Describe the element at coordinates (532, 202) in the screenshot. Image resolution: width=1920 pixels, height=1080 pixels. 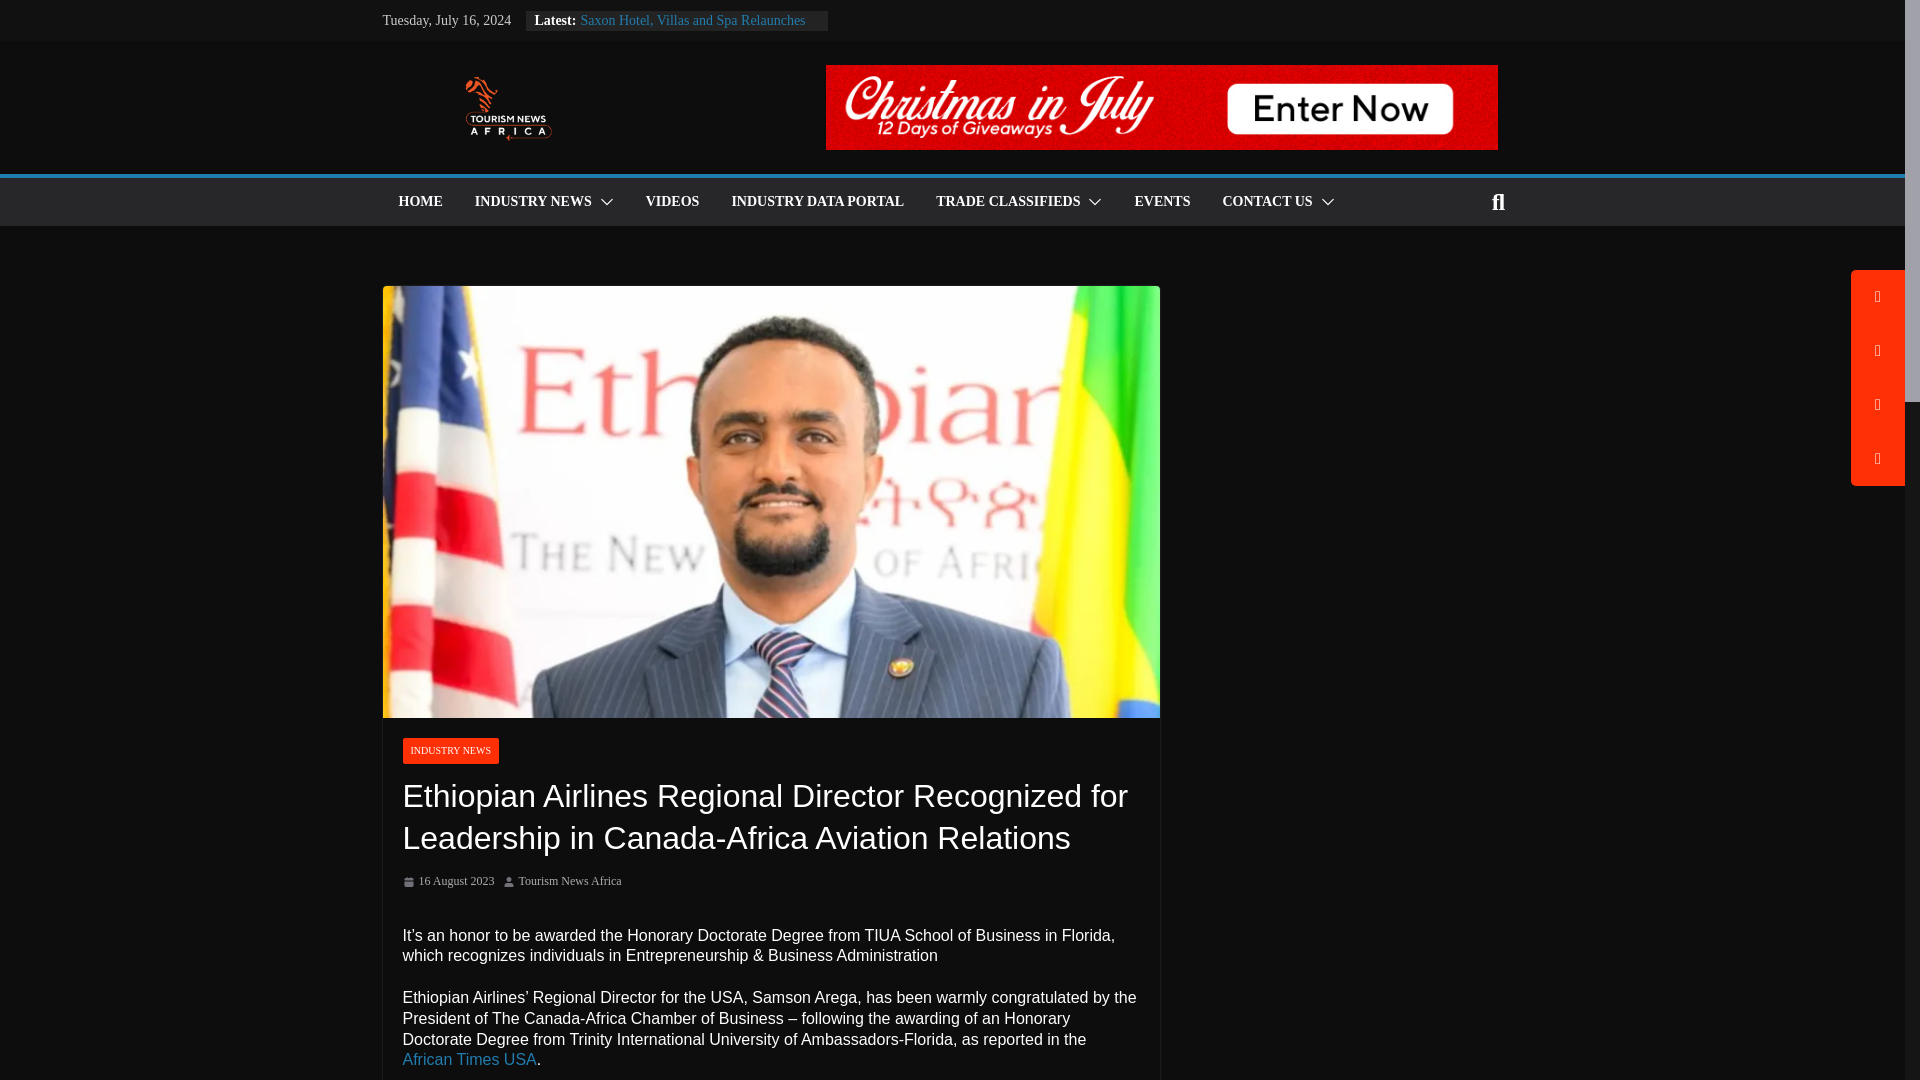
I see `INDUSTRY NEWS` at that location.